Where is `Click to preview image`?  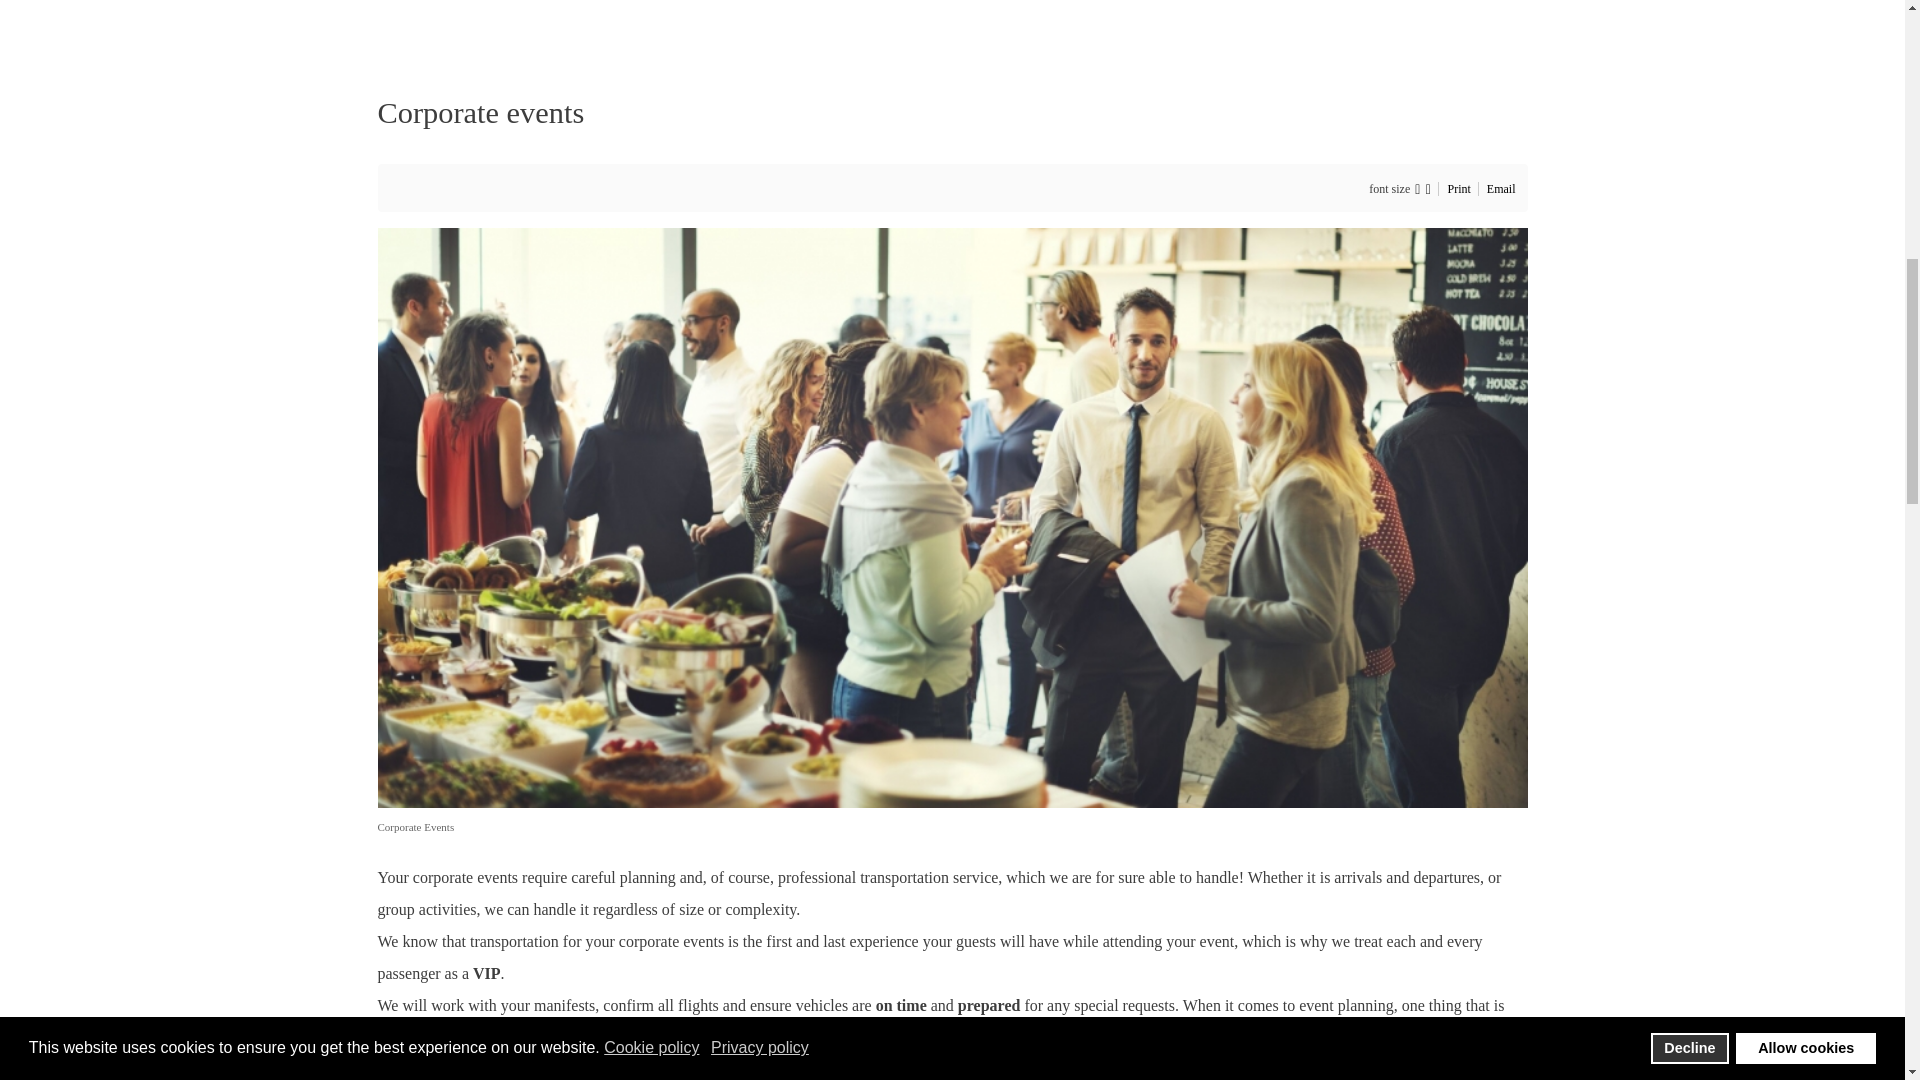
Click to preview image is located at coordinates (953, 516).